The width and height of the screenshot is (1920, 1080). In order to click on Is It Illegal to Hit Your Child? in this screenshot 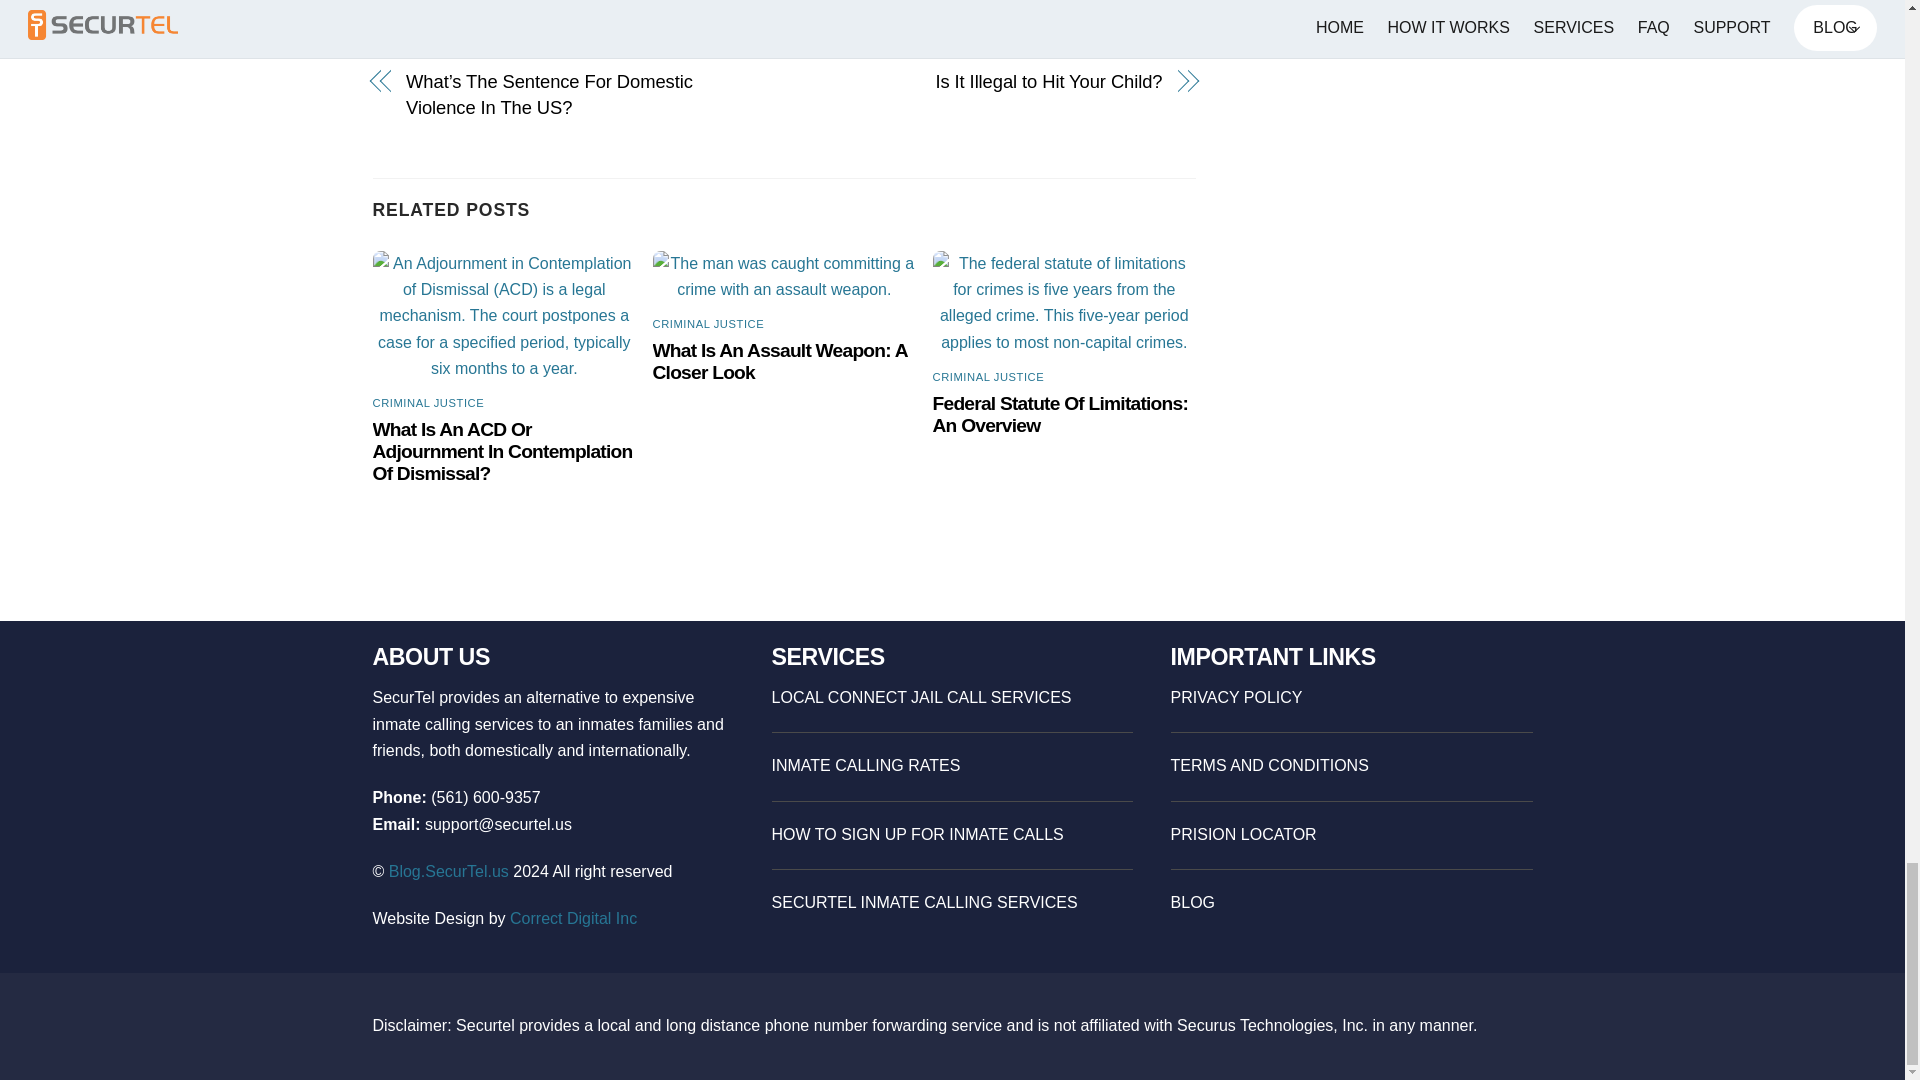, I will do `click(984, 82)`.